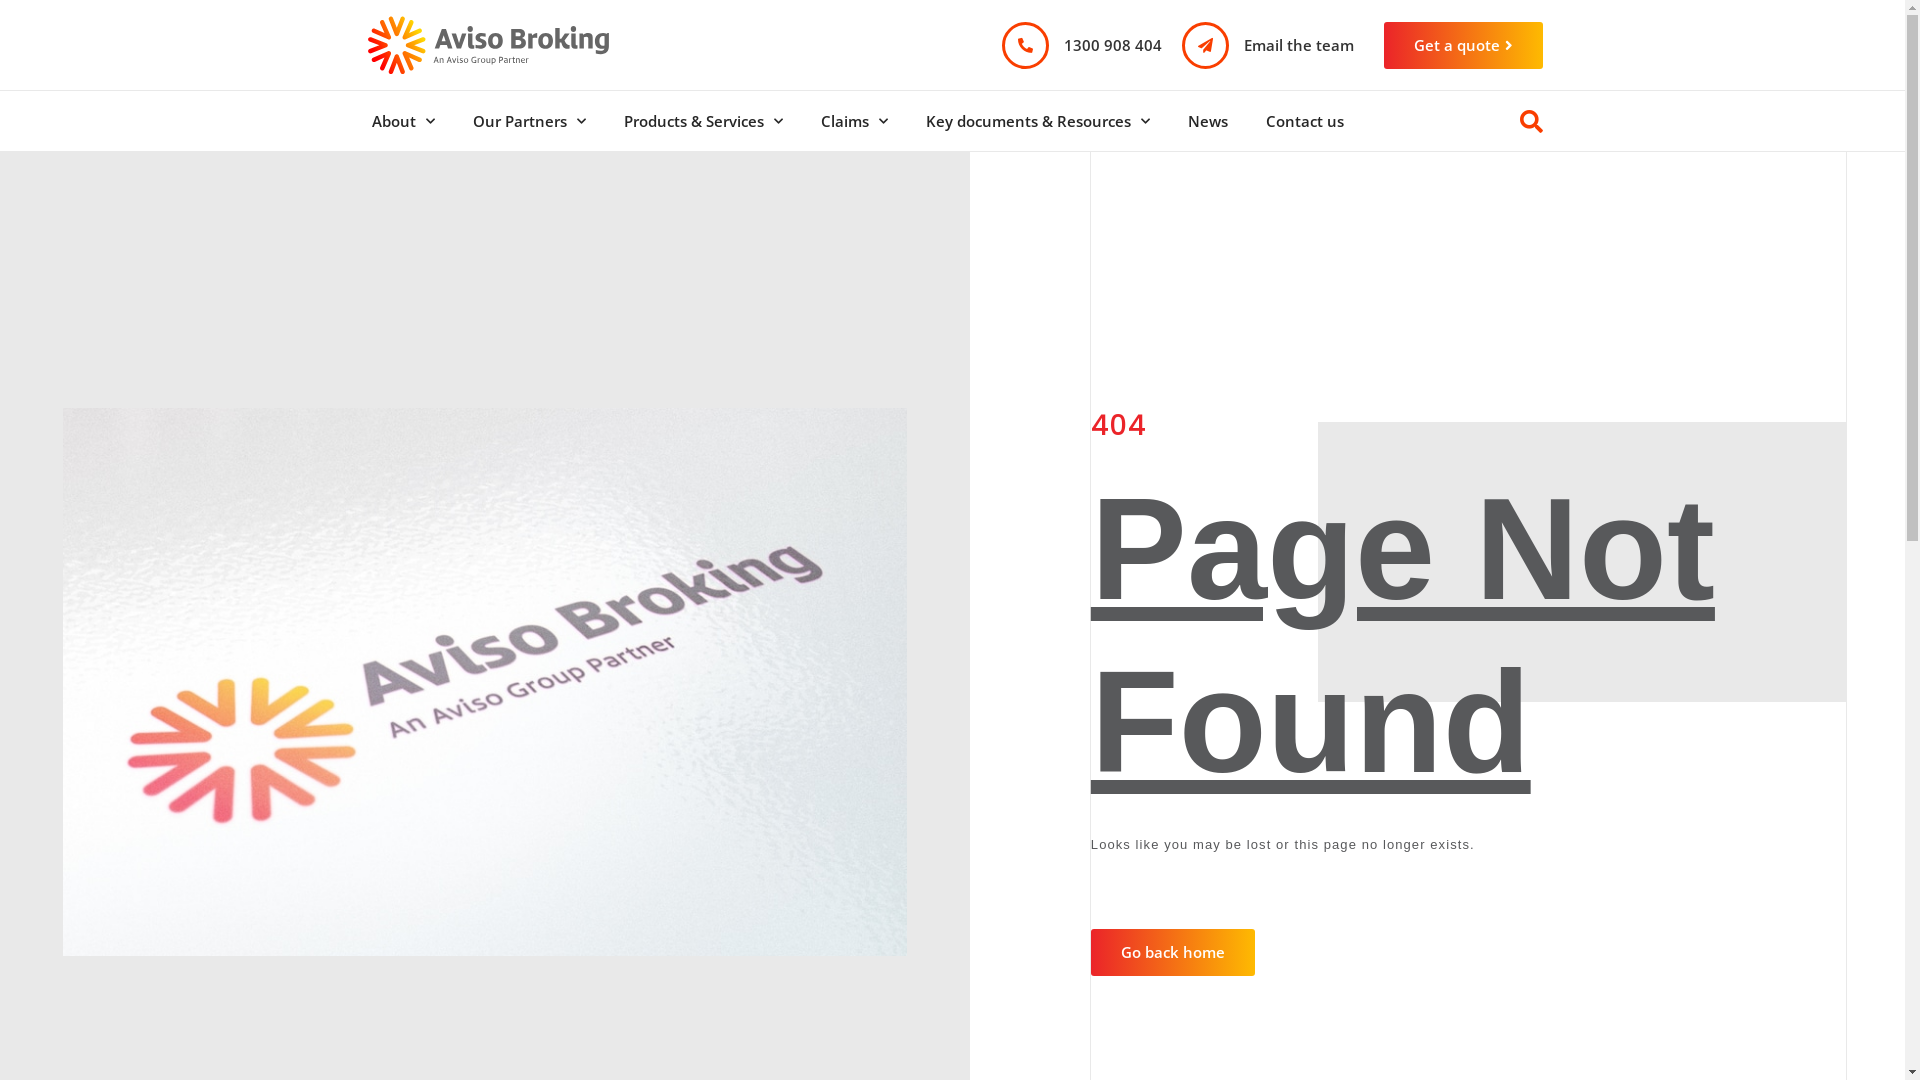 The height and width of the screenshot is (1080, 1920). What do you see at coordinates (1304, 121) in the screenshot?
I see `Contact us` at bounding box center [1304, 121].